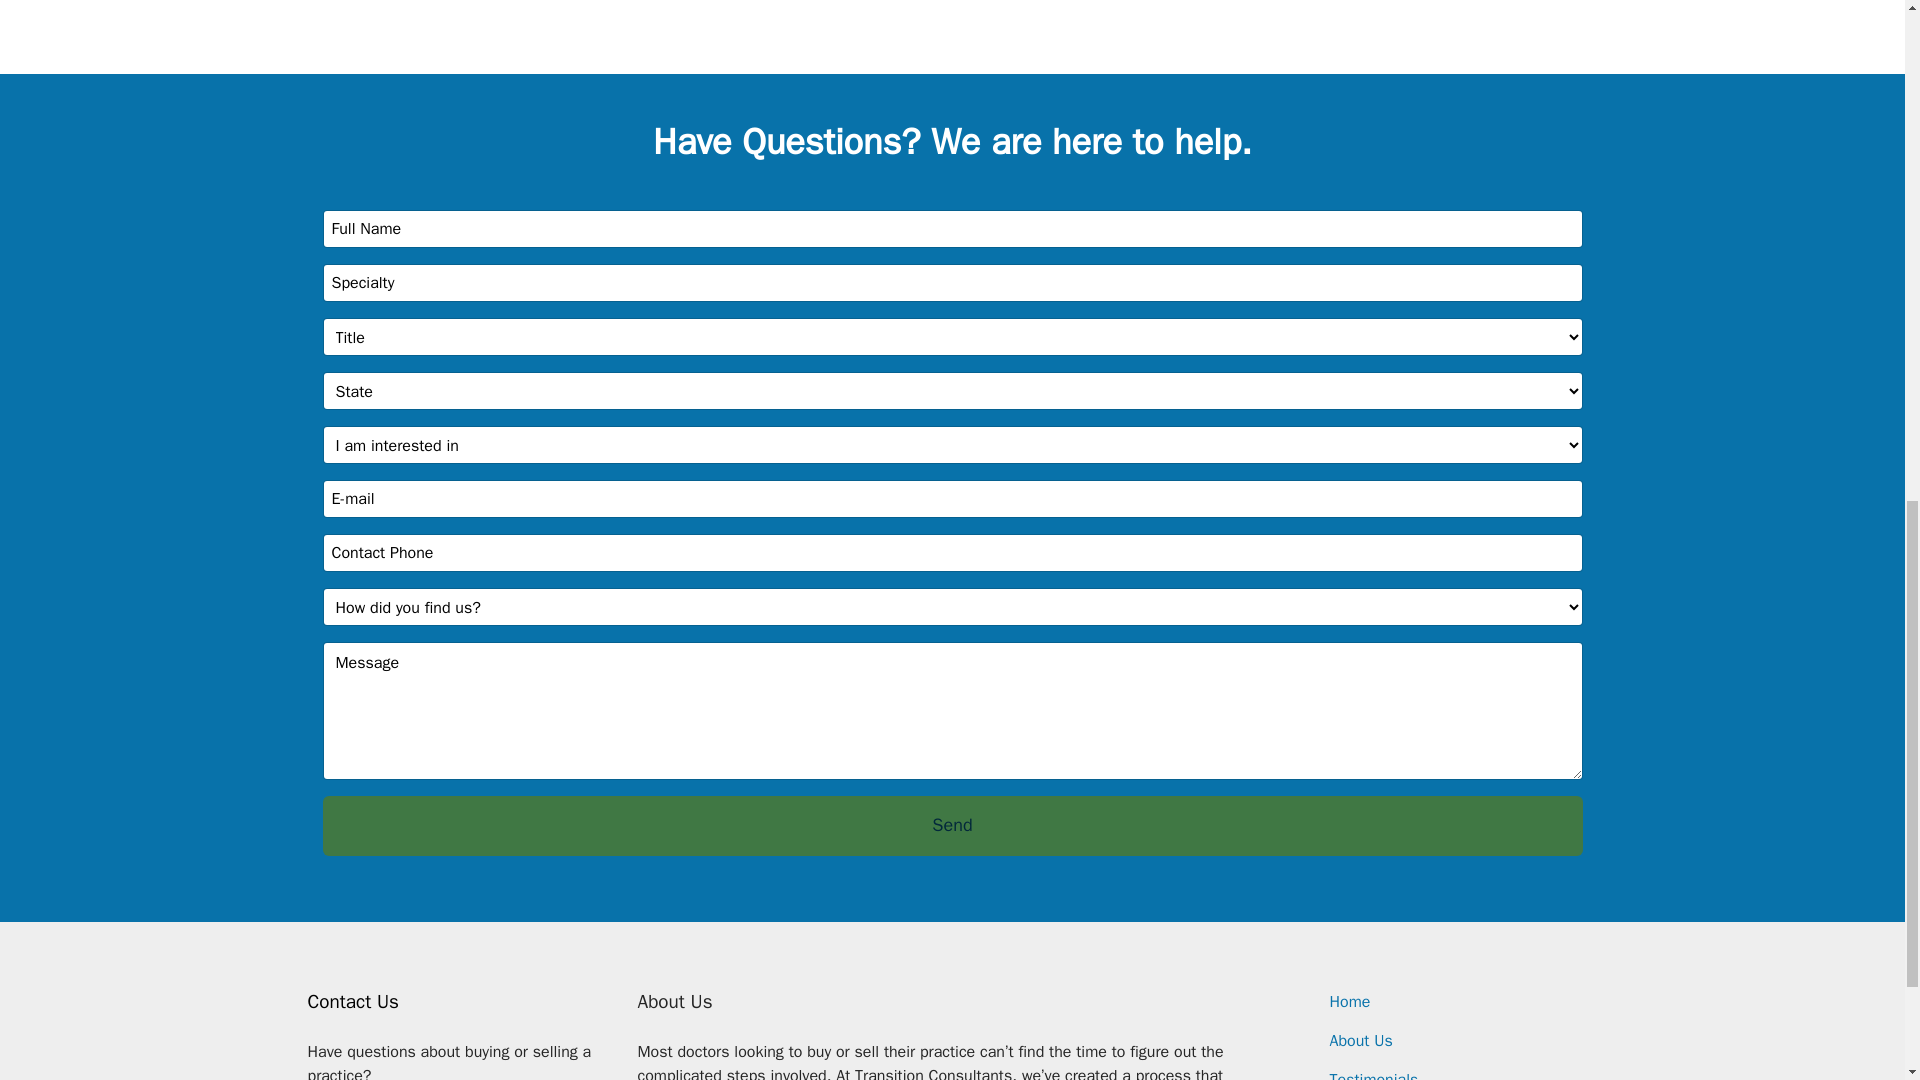 The width and height of the screenshot is (1920, 1080). What do you see at coordinates (1374, 1075) in the screenshot?
I see `Testimonials` at bounding box center [1374, 1075].